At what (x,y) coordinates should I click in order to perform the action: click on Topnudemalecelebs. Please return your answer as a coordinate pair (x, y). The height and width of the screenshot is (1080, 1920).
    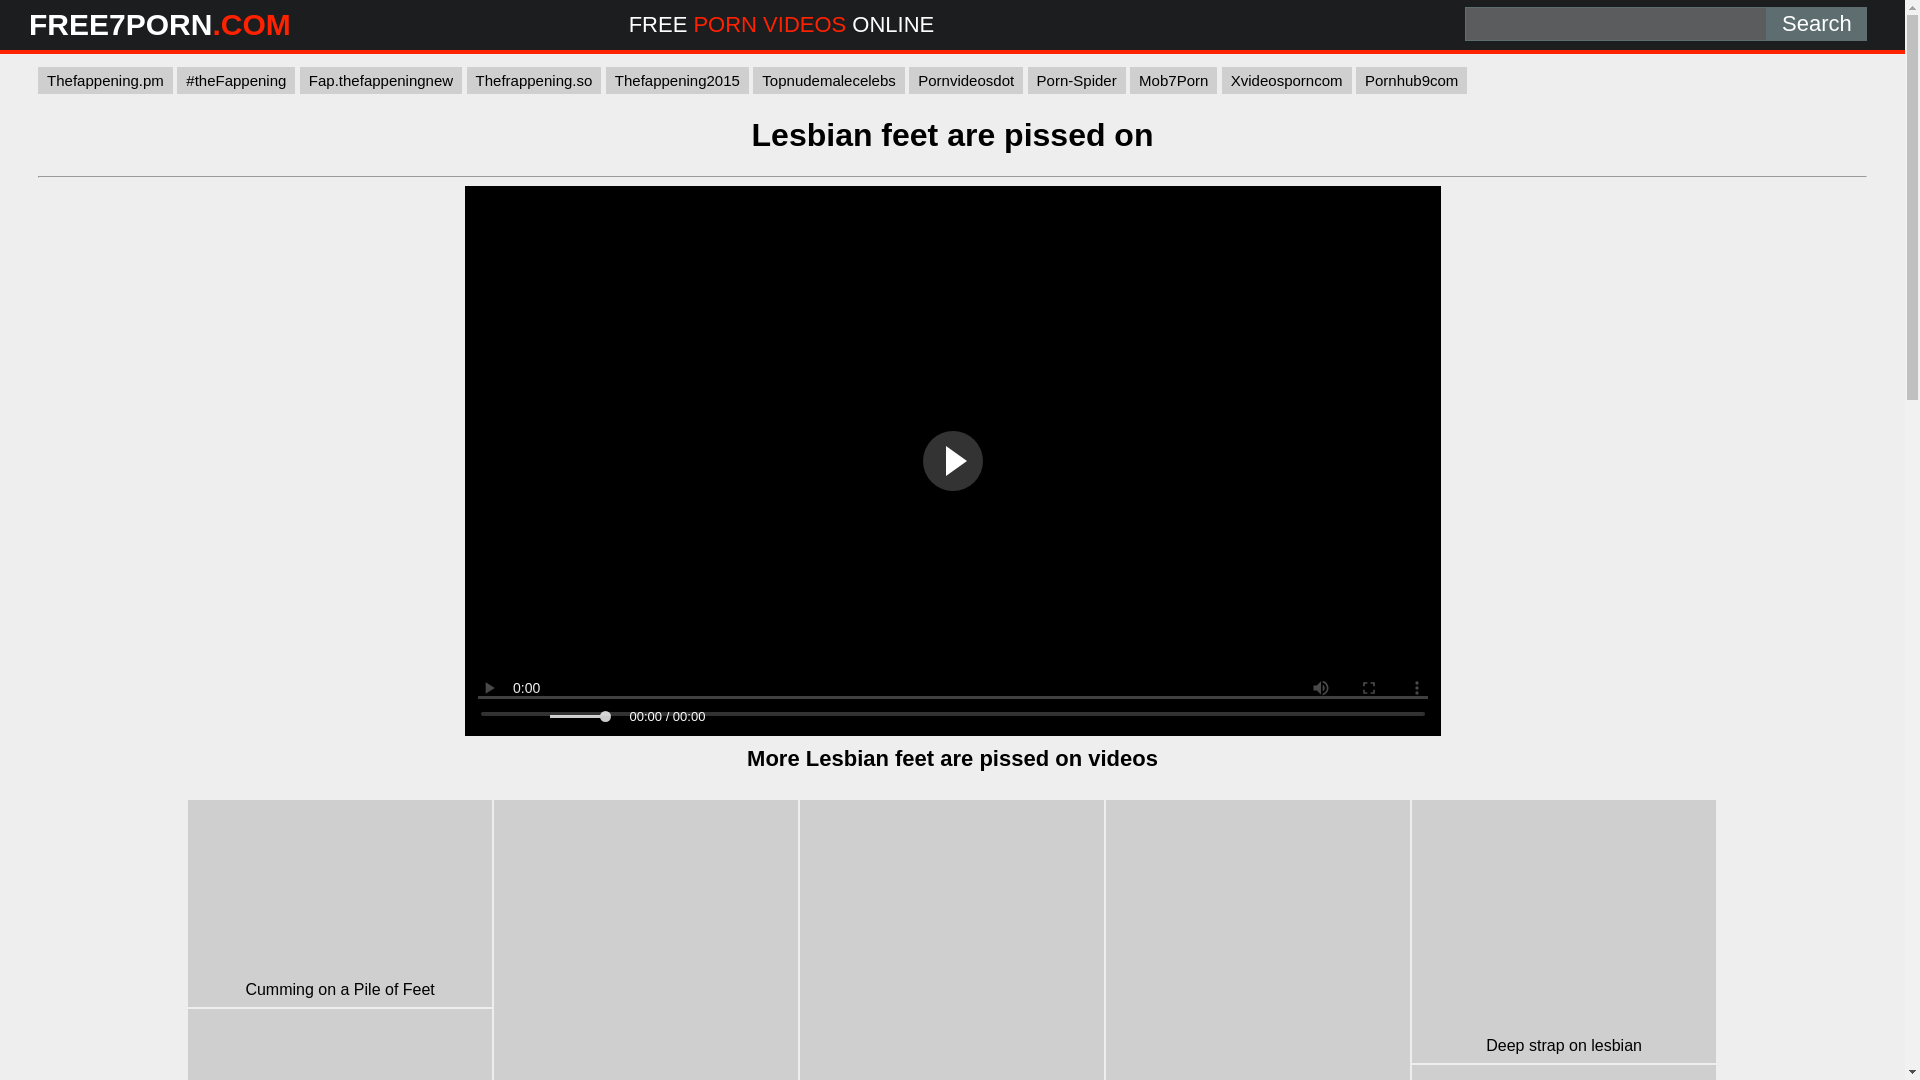
    Looking at the image, I should click on (828, 80).